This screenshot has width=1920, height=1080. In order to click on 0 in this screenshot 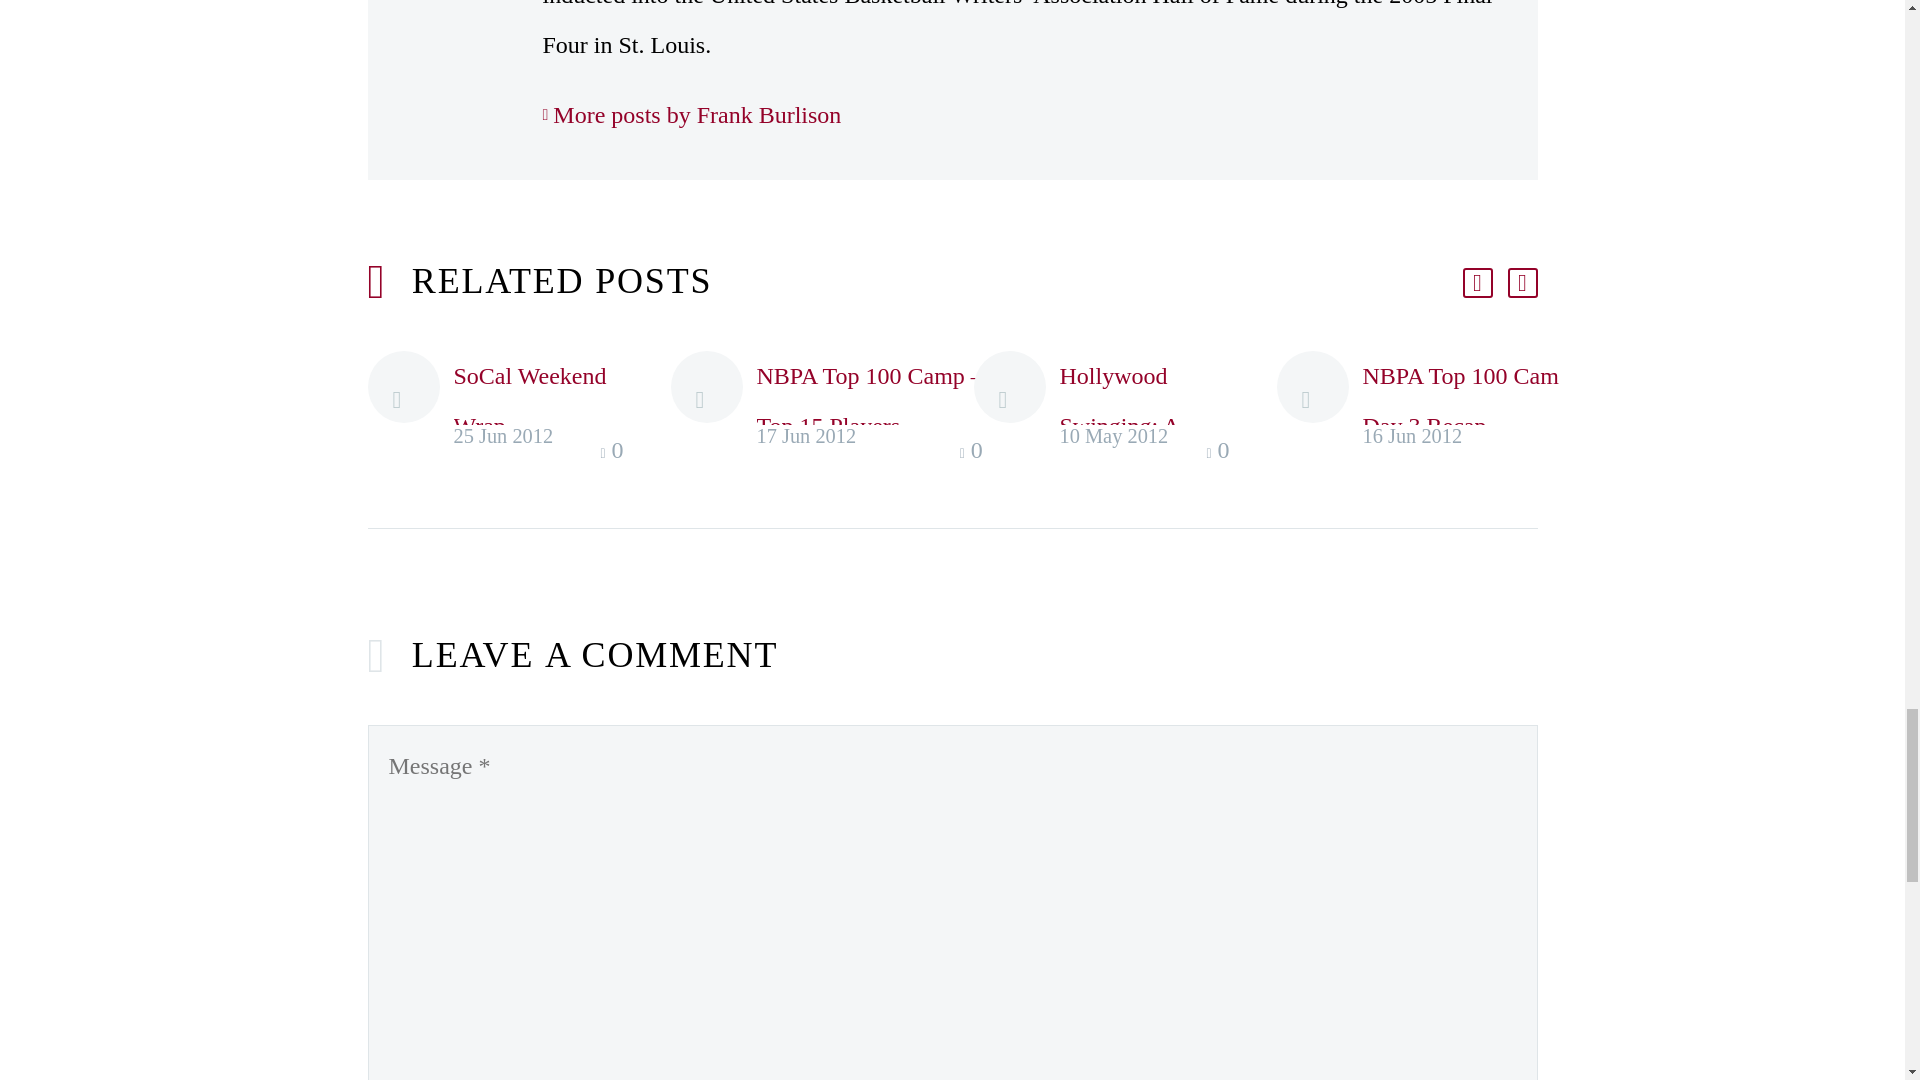, I will do `click(974, 452)`.